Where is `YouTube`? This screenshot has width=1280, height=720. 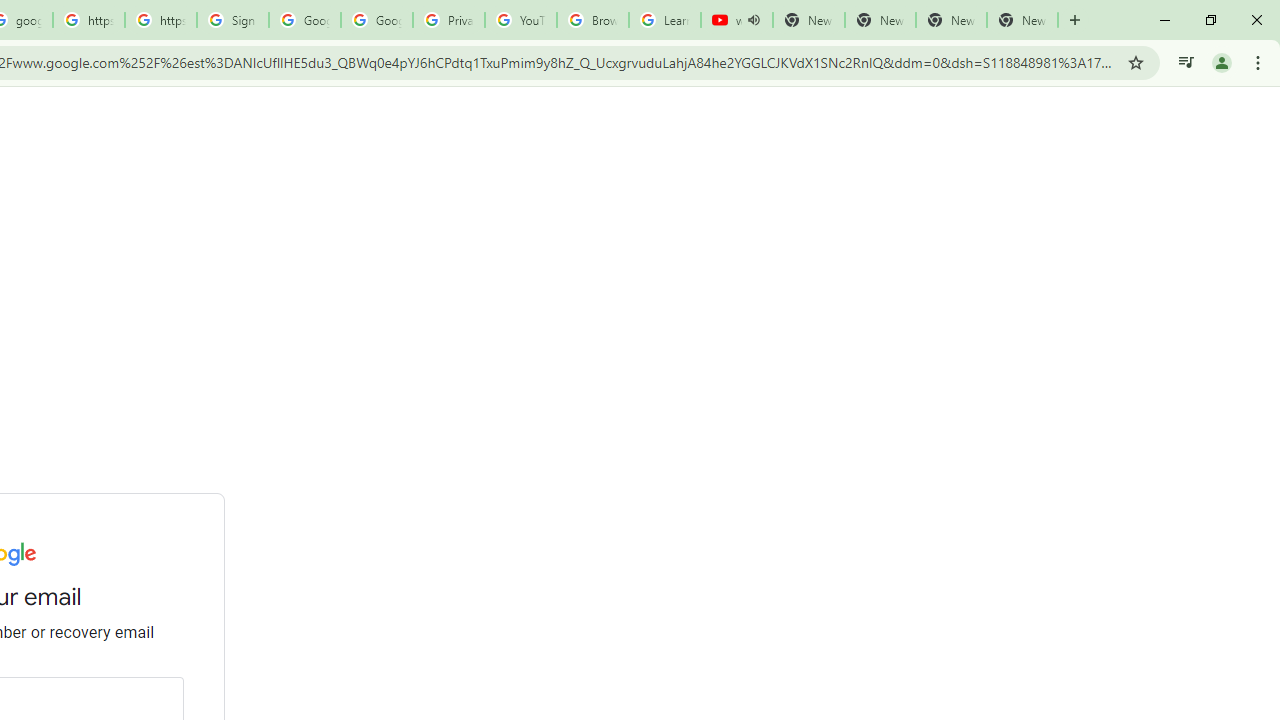
YouTube is located at coordinates (520, 20).